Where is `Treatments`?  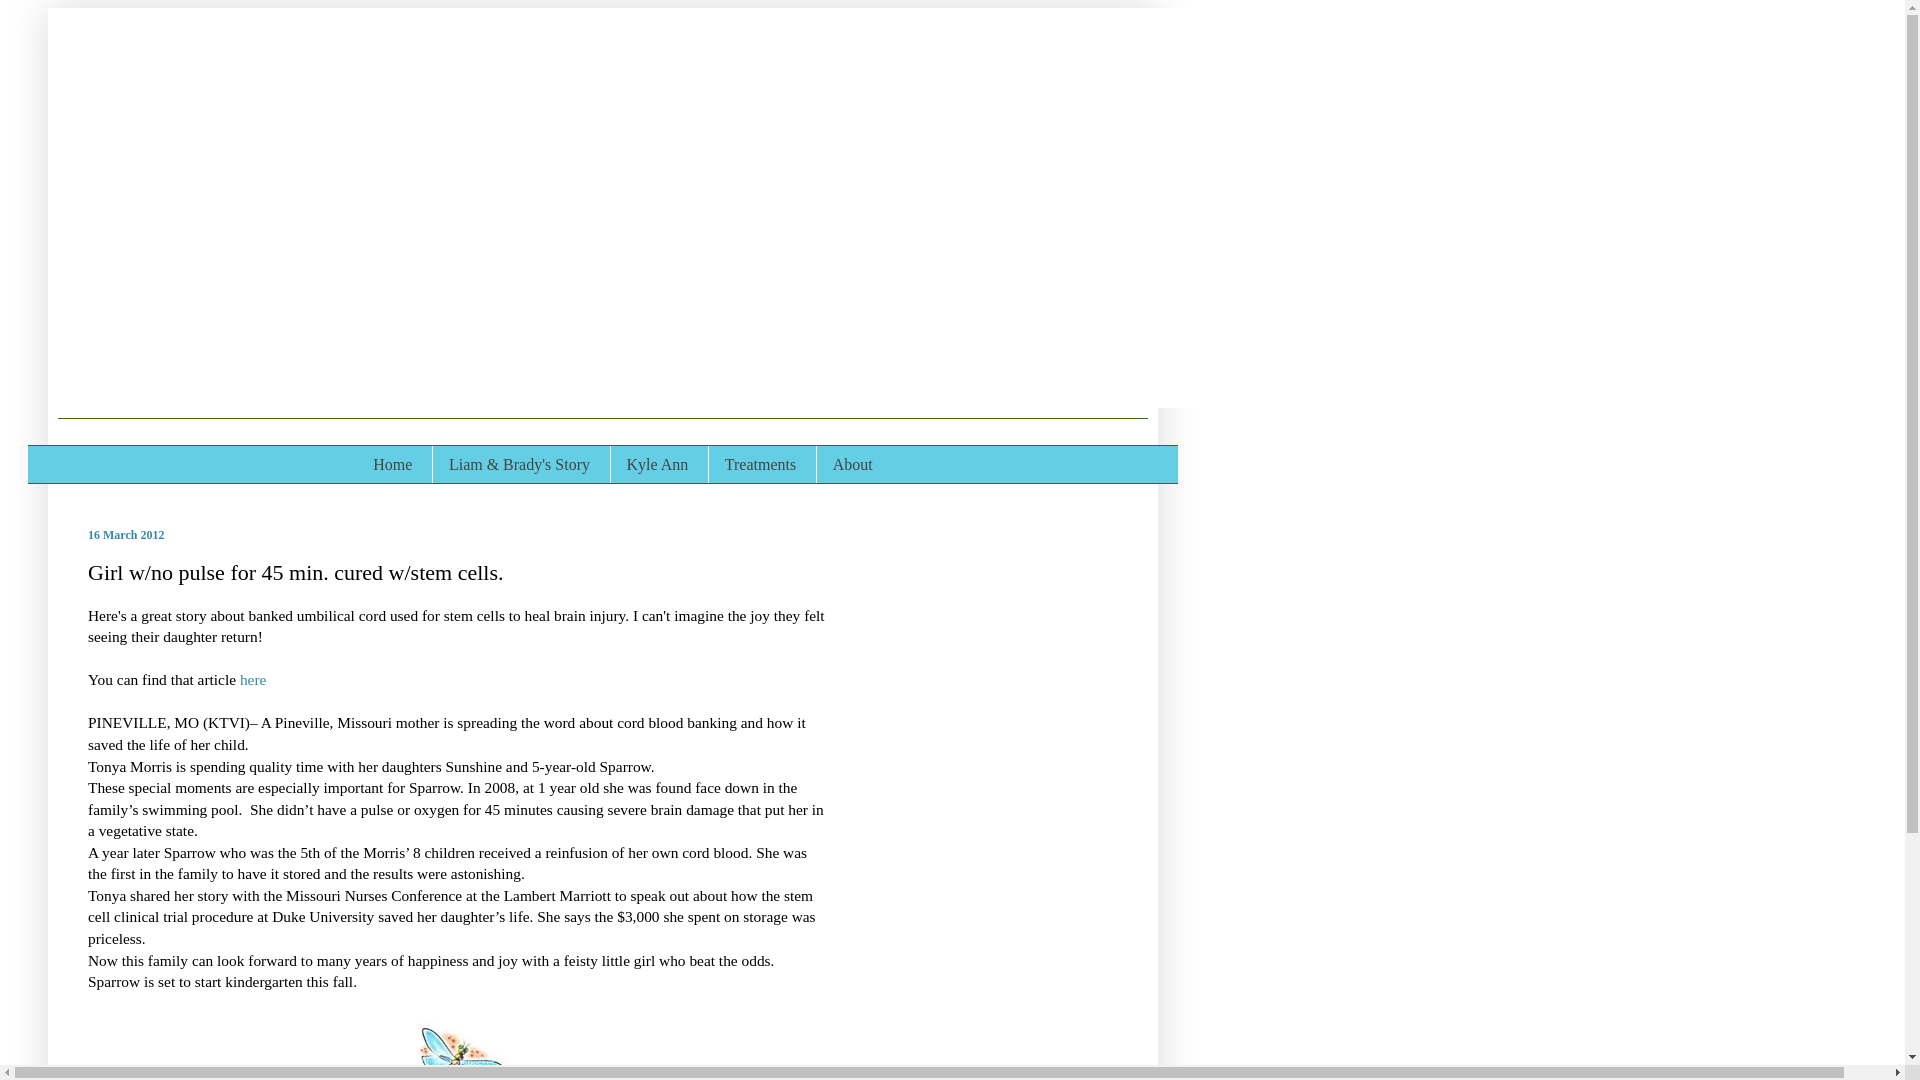 Treatments is located at coordinates (760, 464).